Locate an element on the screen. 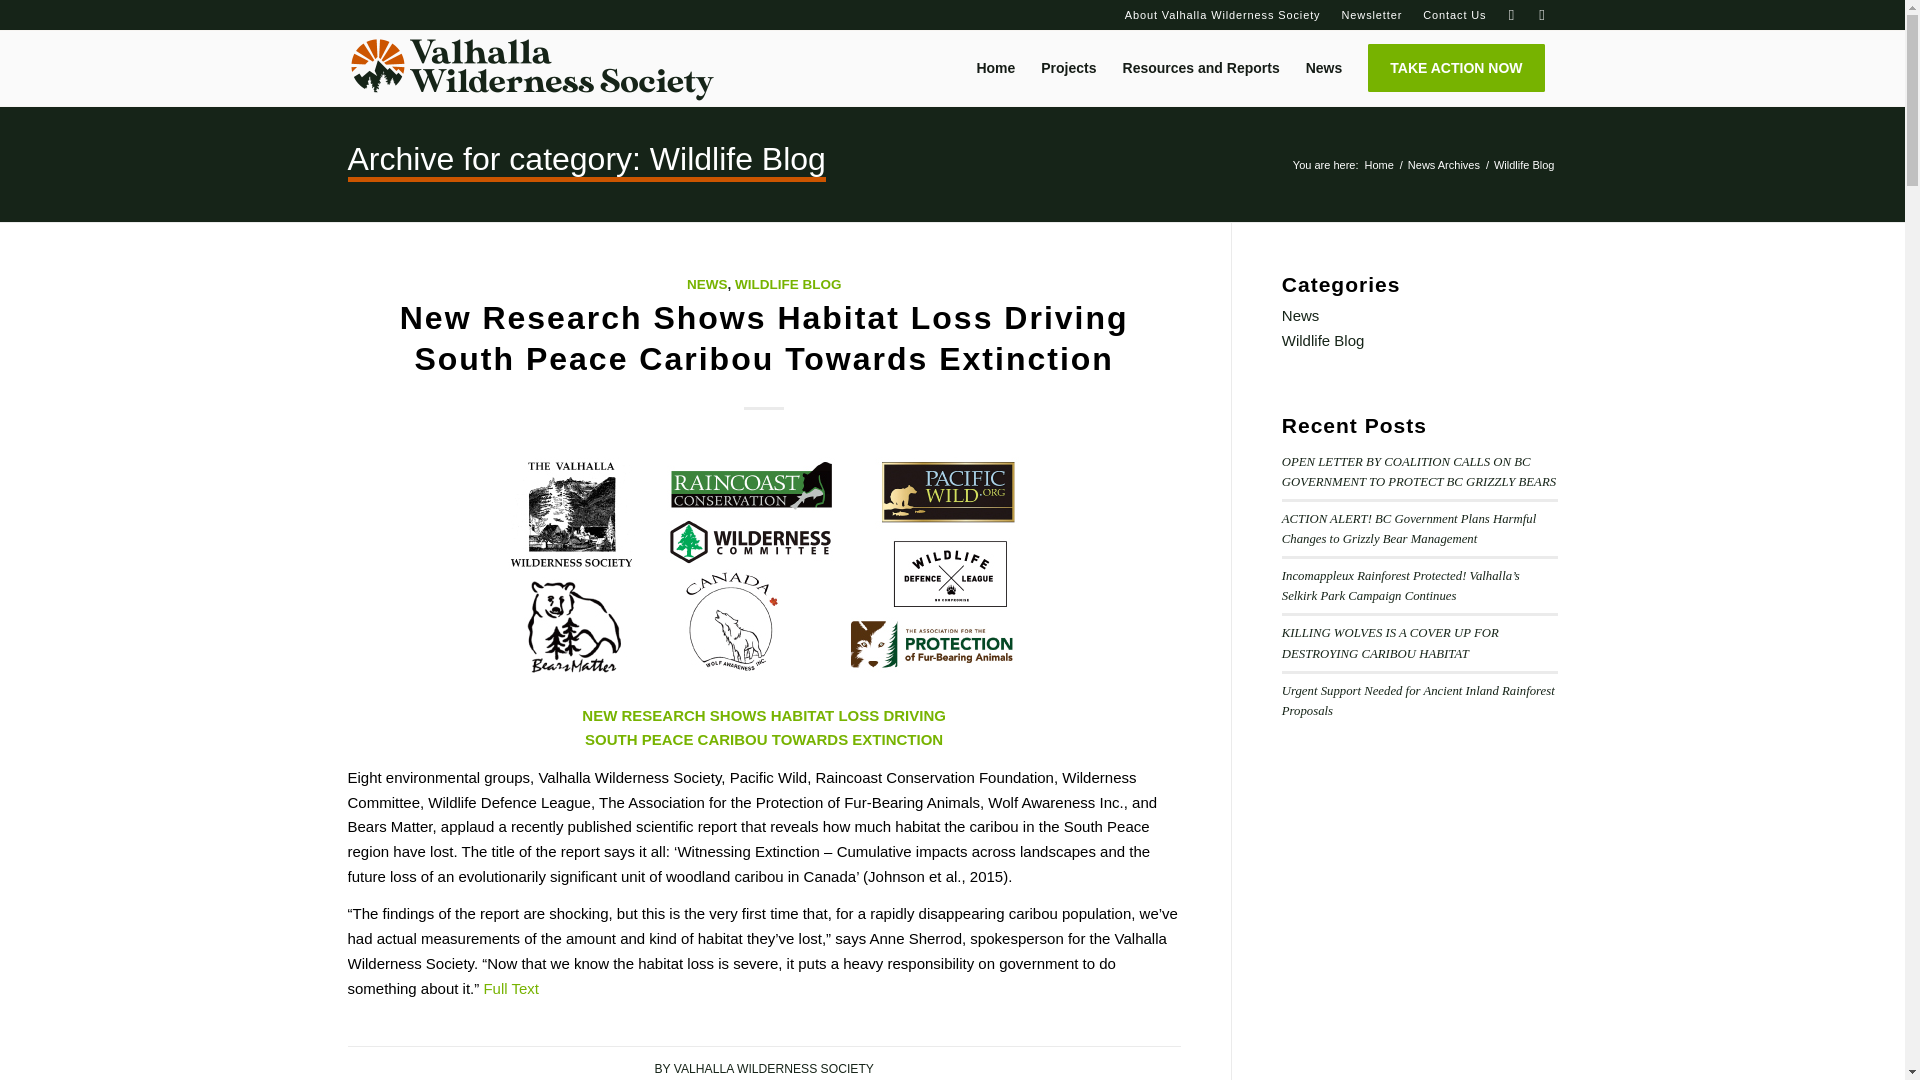 The width and height of the screenshot is (1920, 1080). TAKE ACTION NOW is located at coordinates (1456, 68).